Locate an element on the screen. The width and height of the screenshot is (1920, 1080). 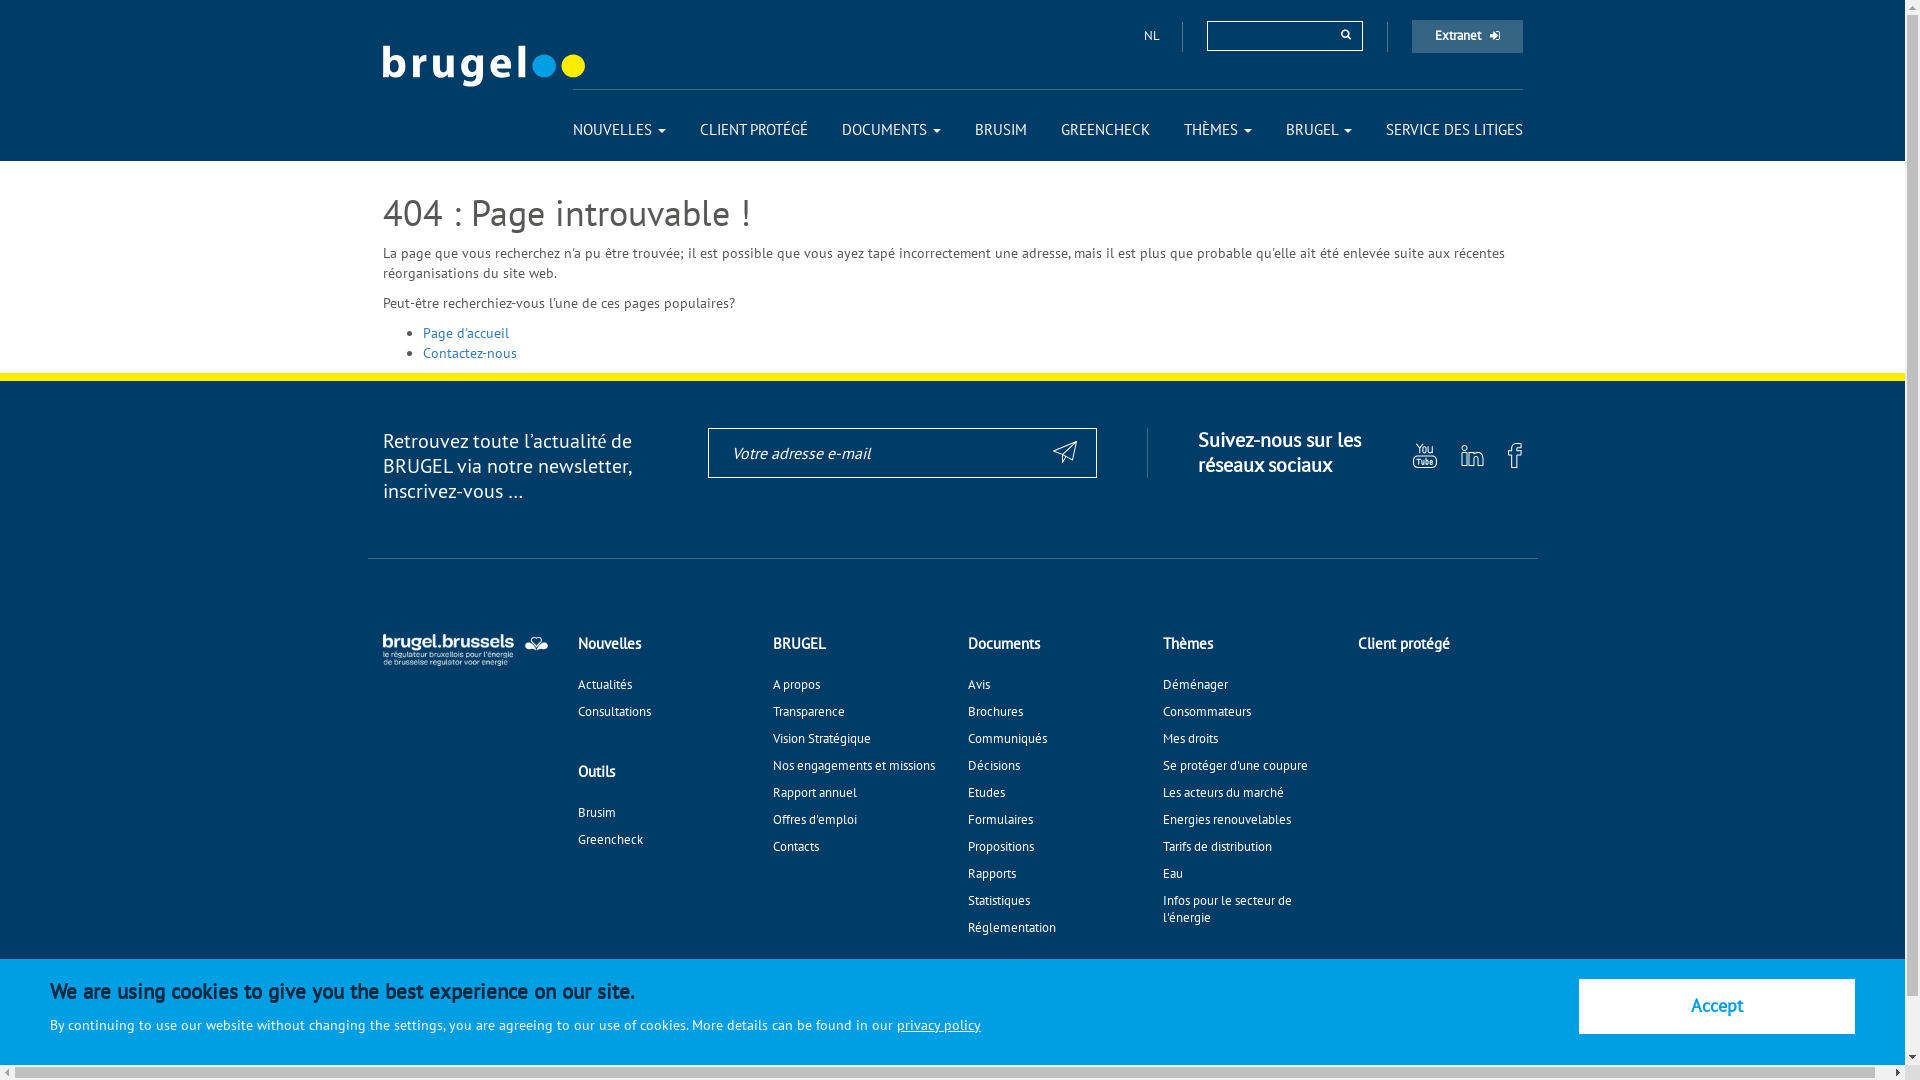
Rapports is located at coordinates (992, 874).